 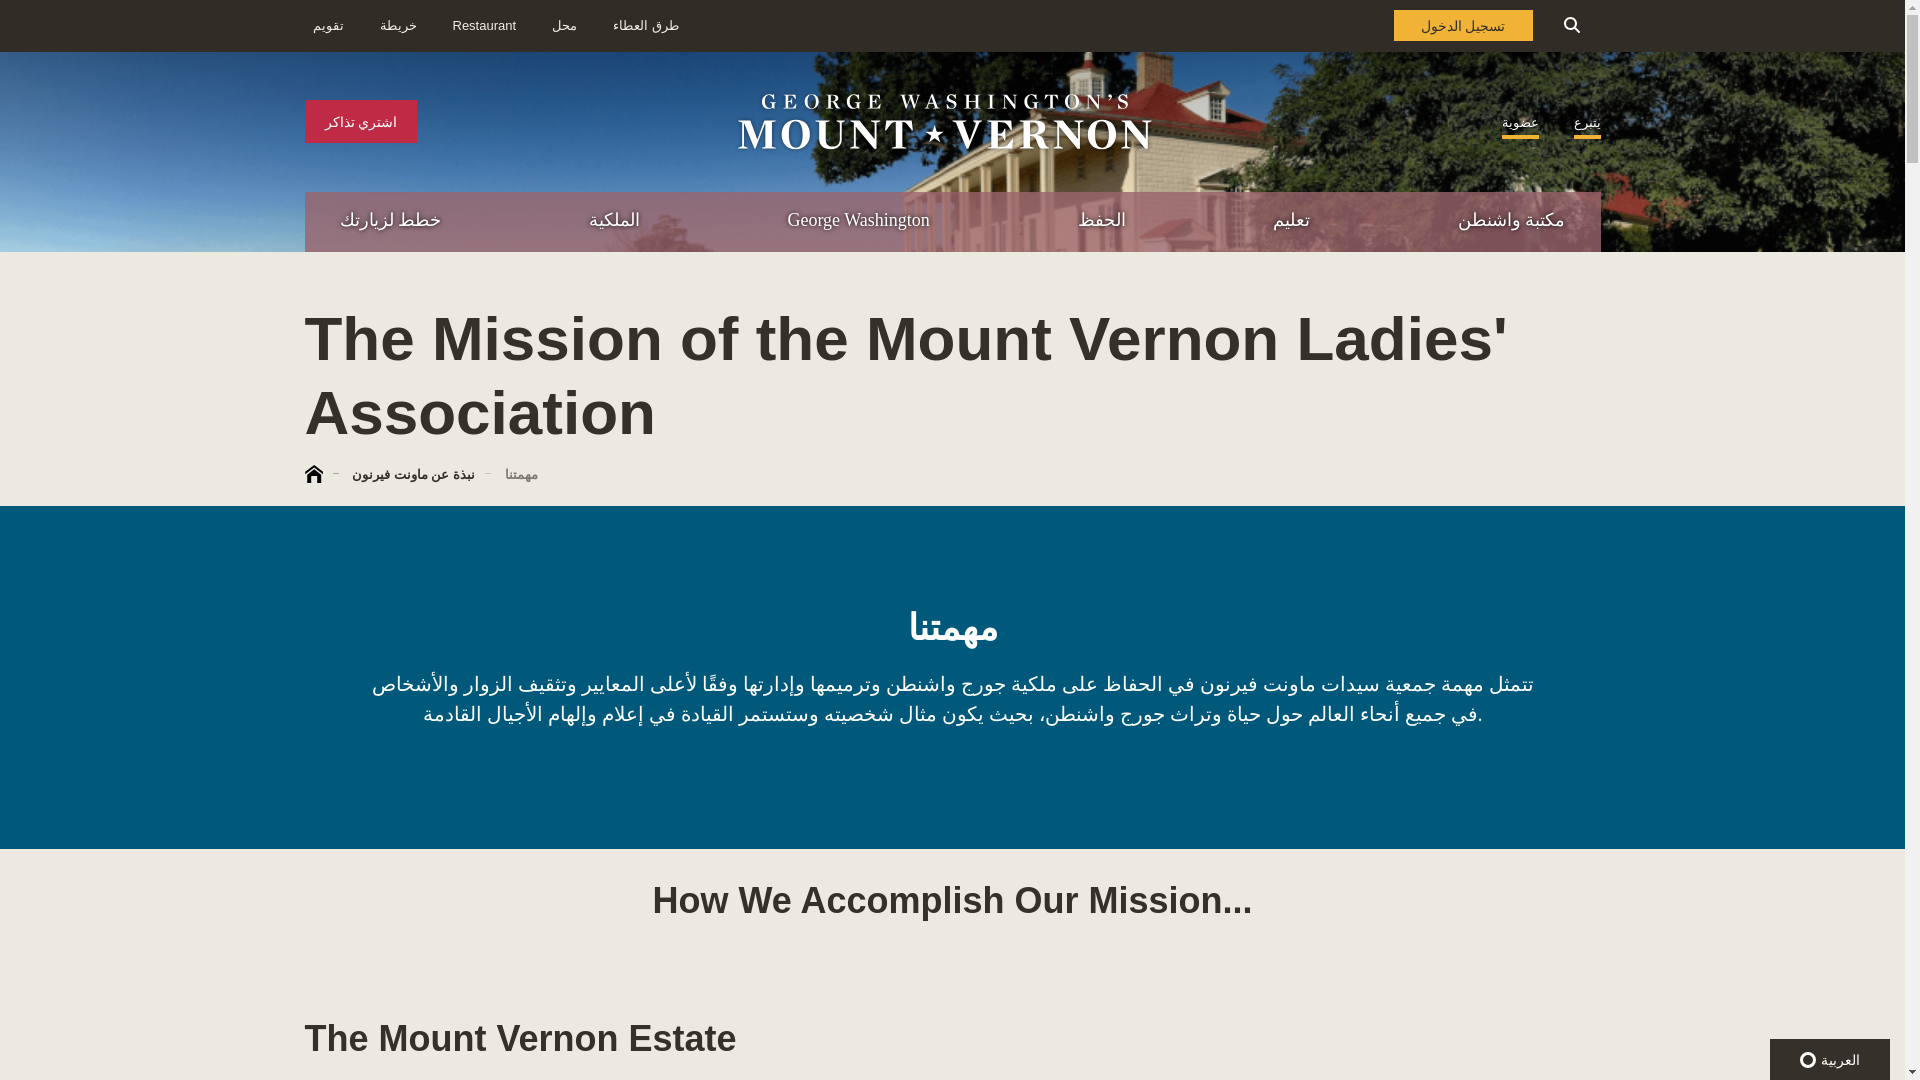 I want to click on Restaurant, so click(x=484, y=26).